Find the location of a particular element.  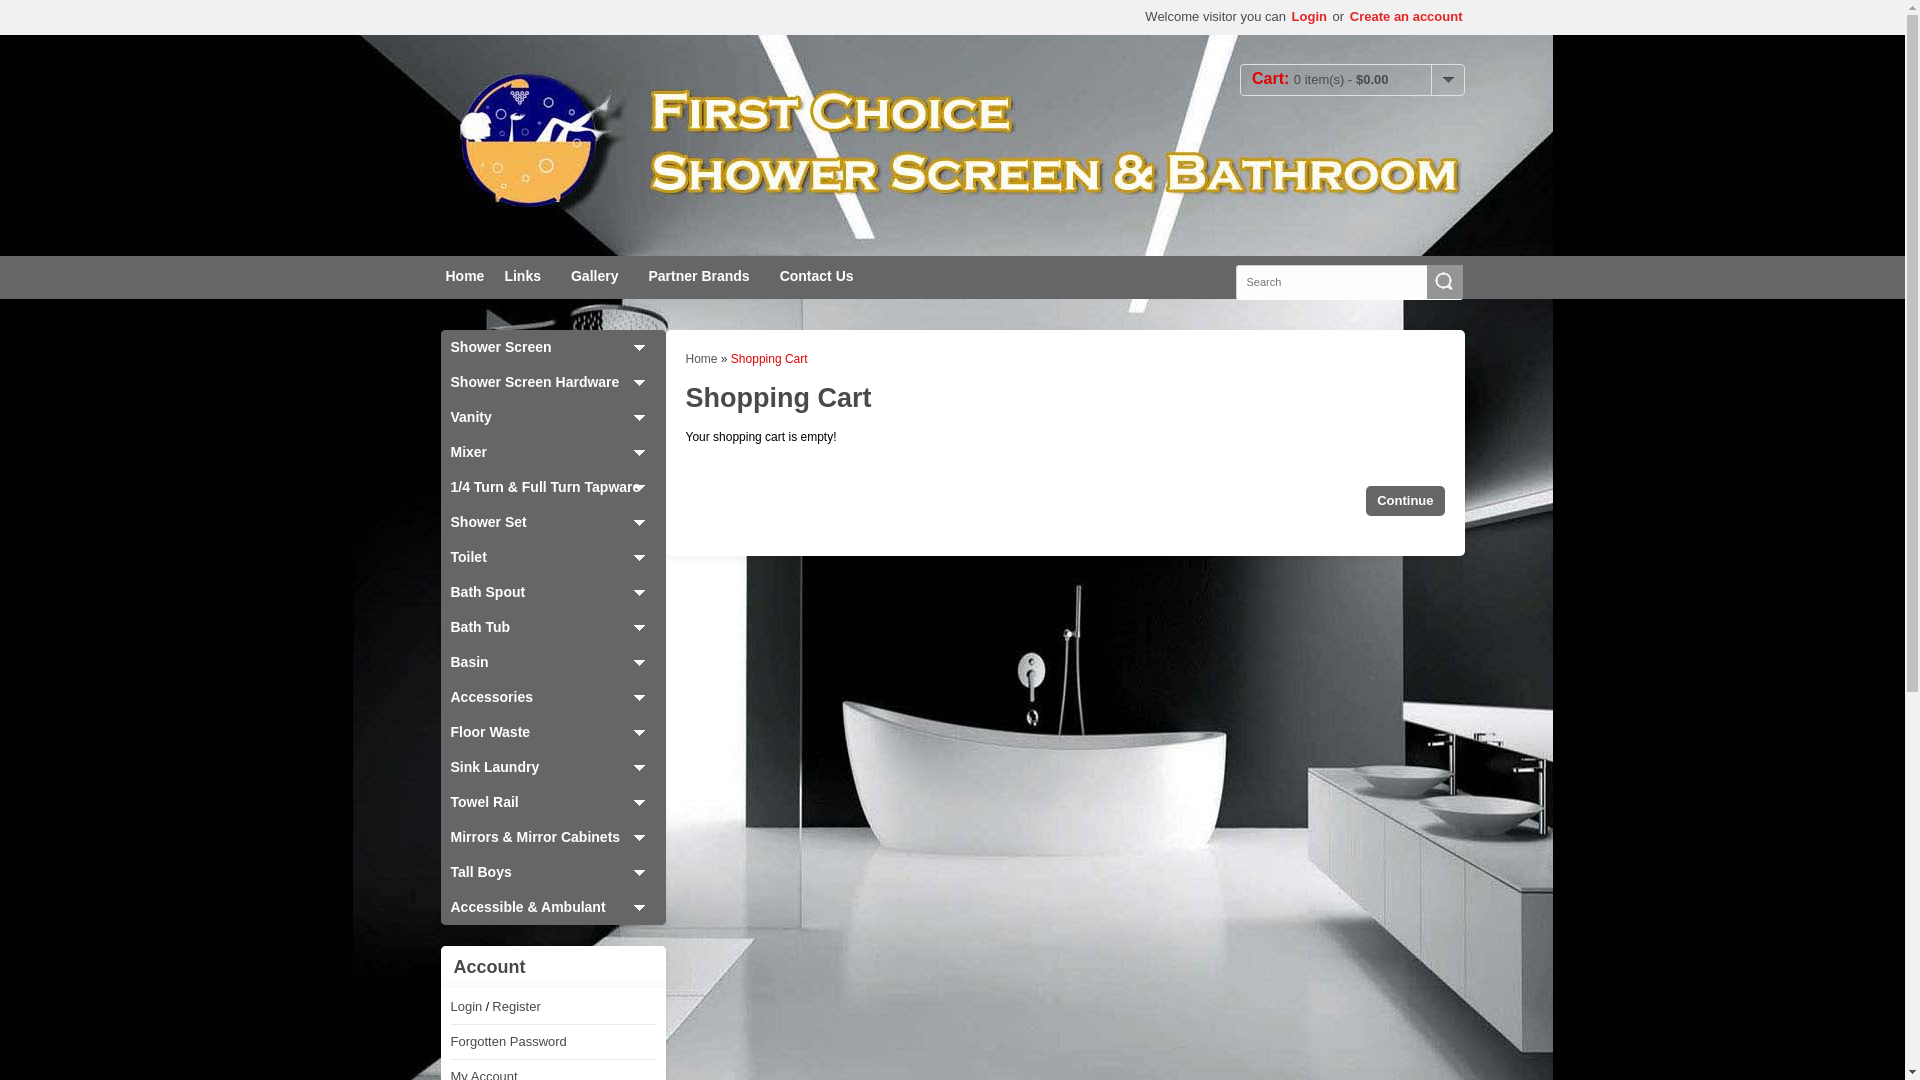

Home is located at coordinates (464, 278).